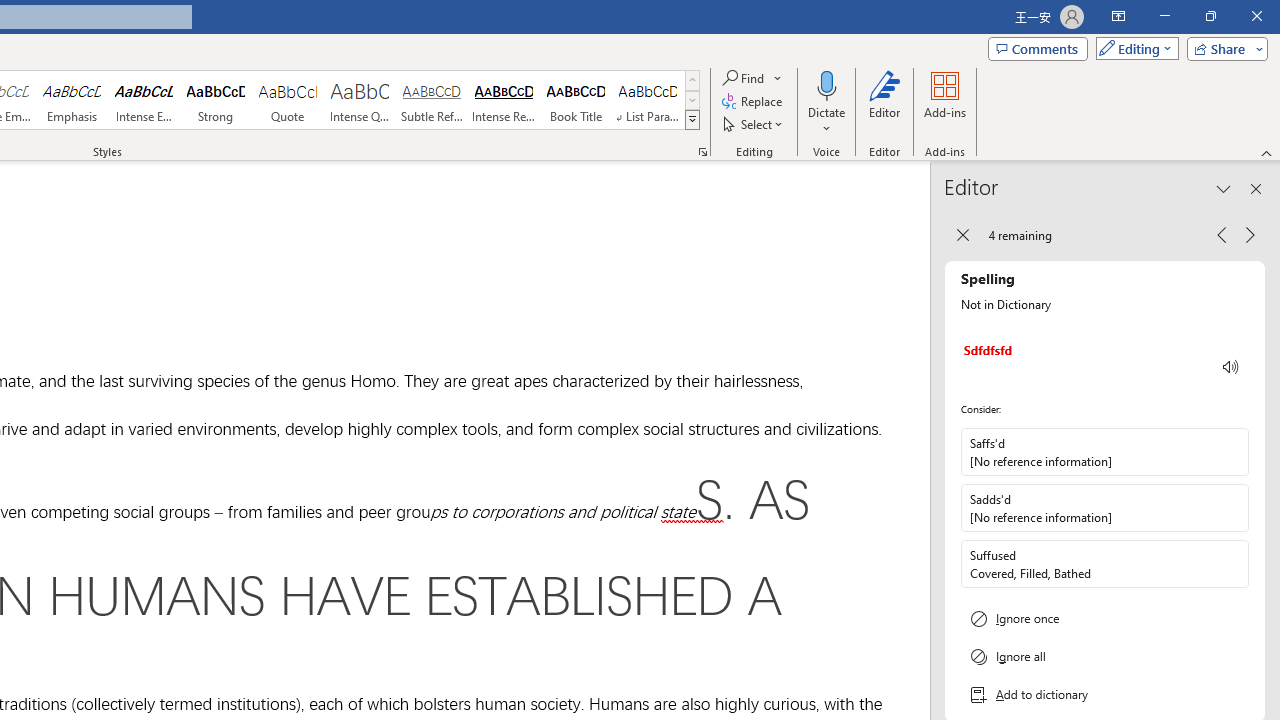 This screenshot has width=1280, height=720. Describe the element at coordinates (692, 120) in the screenshot. I see `Styles` at that location.